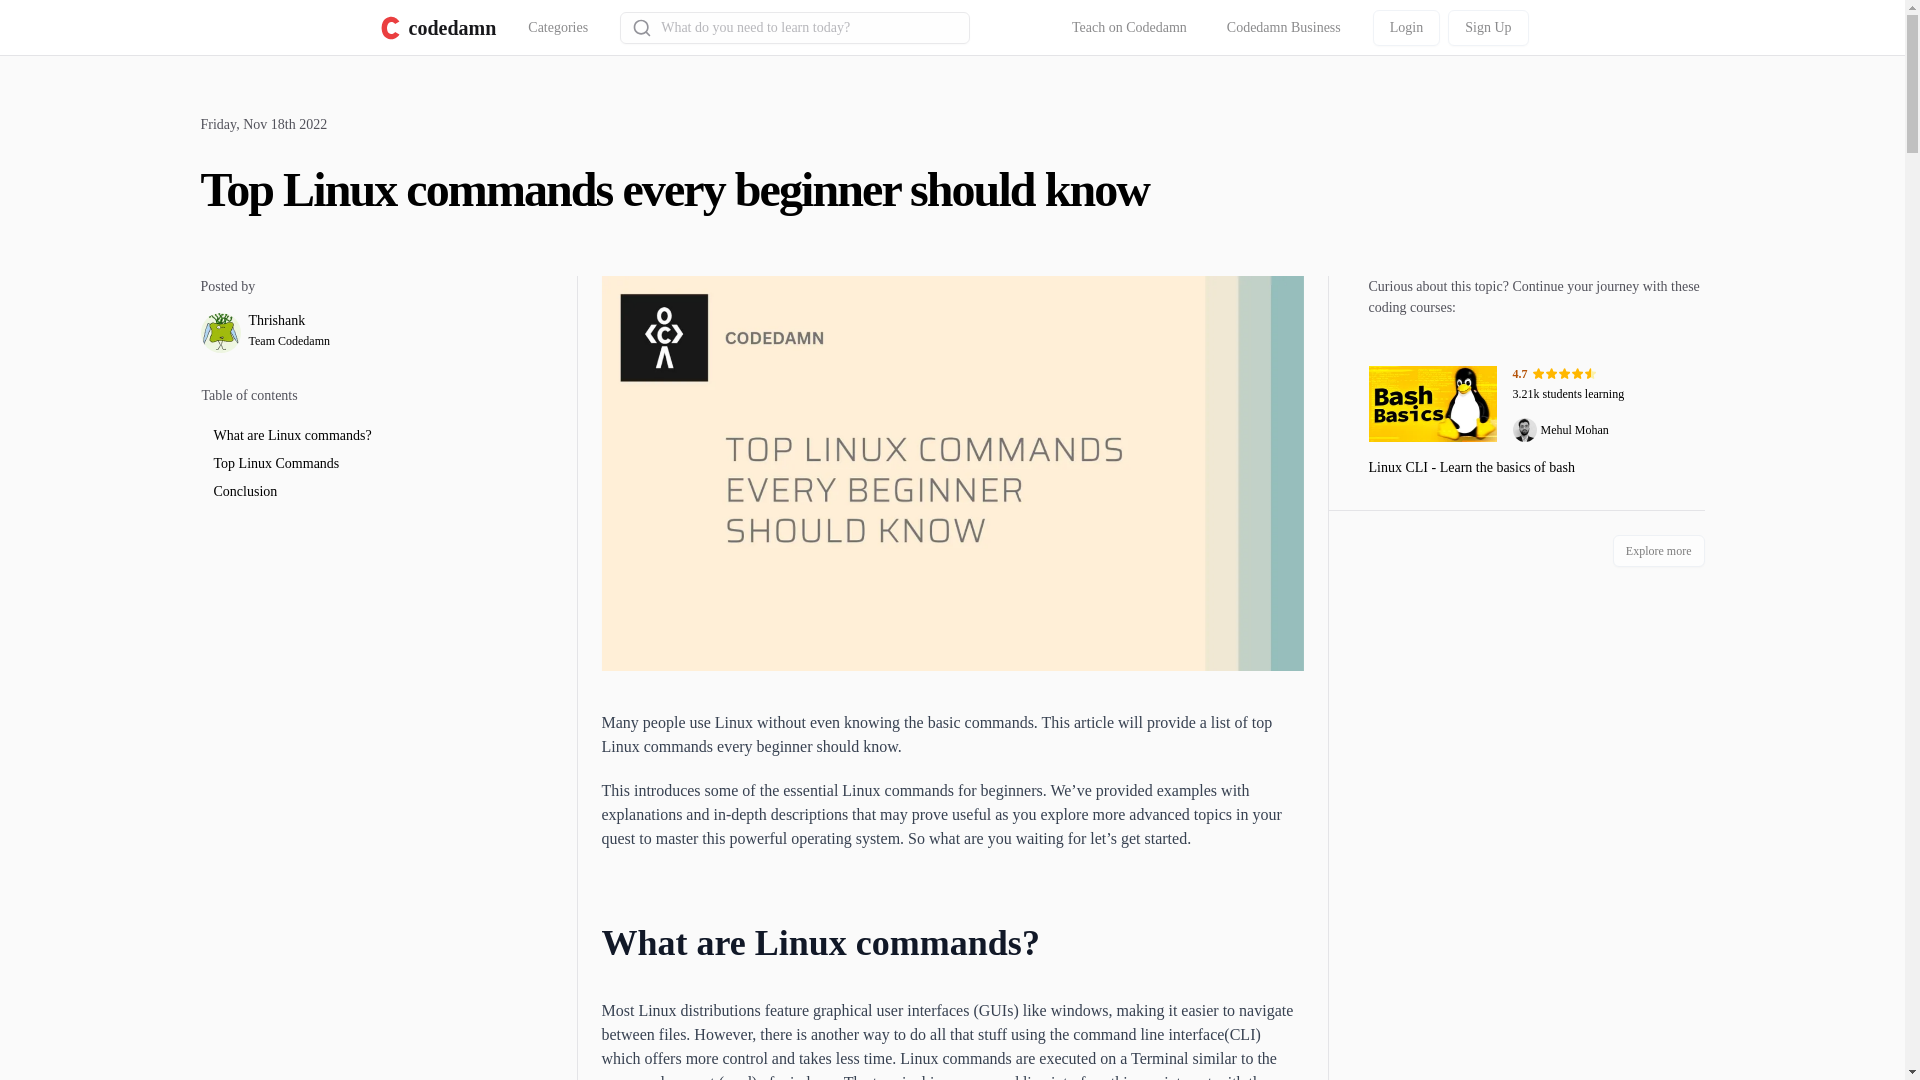 This screenshot has height=1080, width=1920. I want to click on Sign Up, so click(1130, 28).